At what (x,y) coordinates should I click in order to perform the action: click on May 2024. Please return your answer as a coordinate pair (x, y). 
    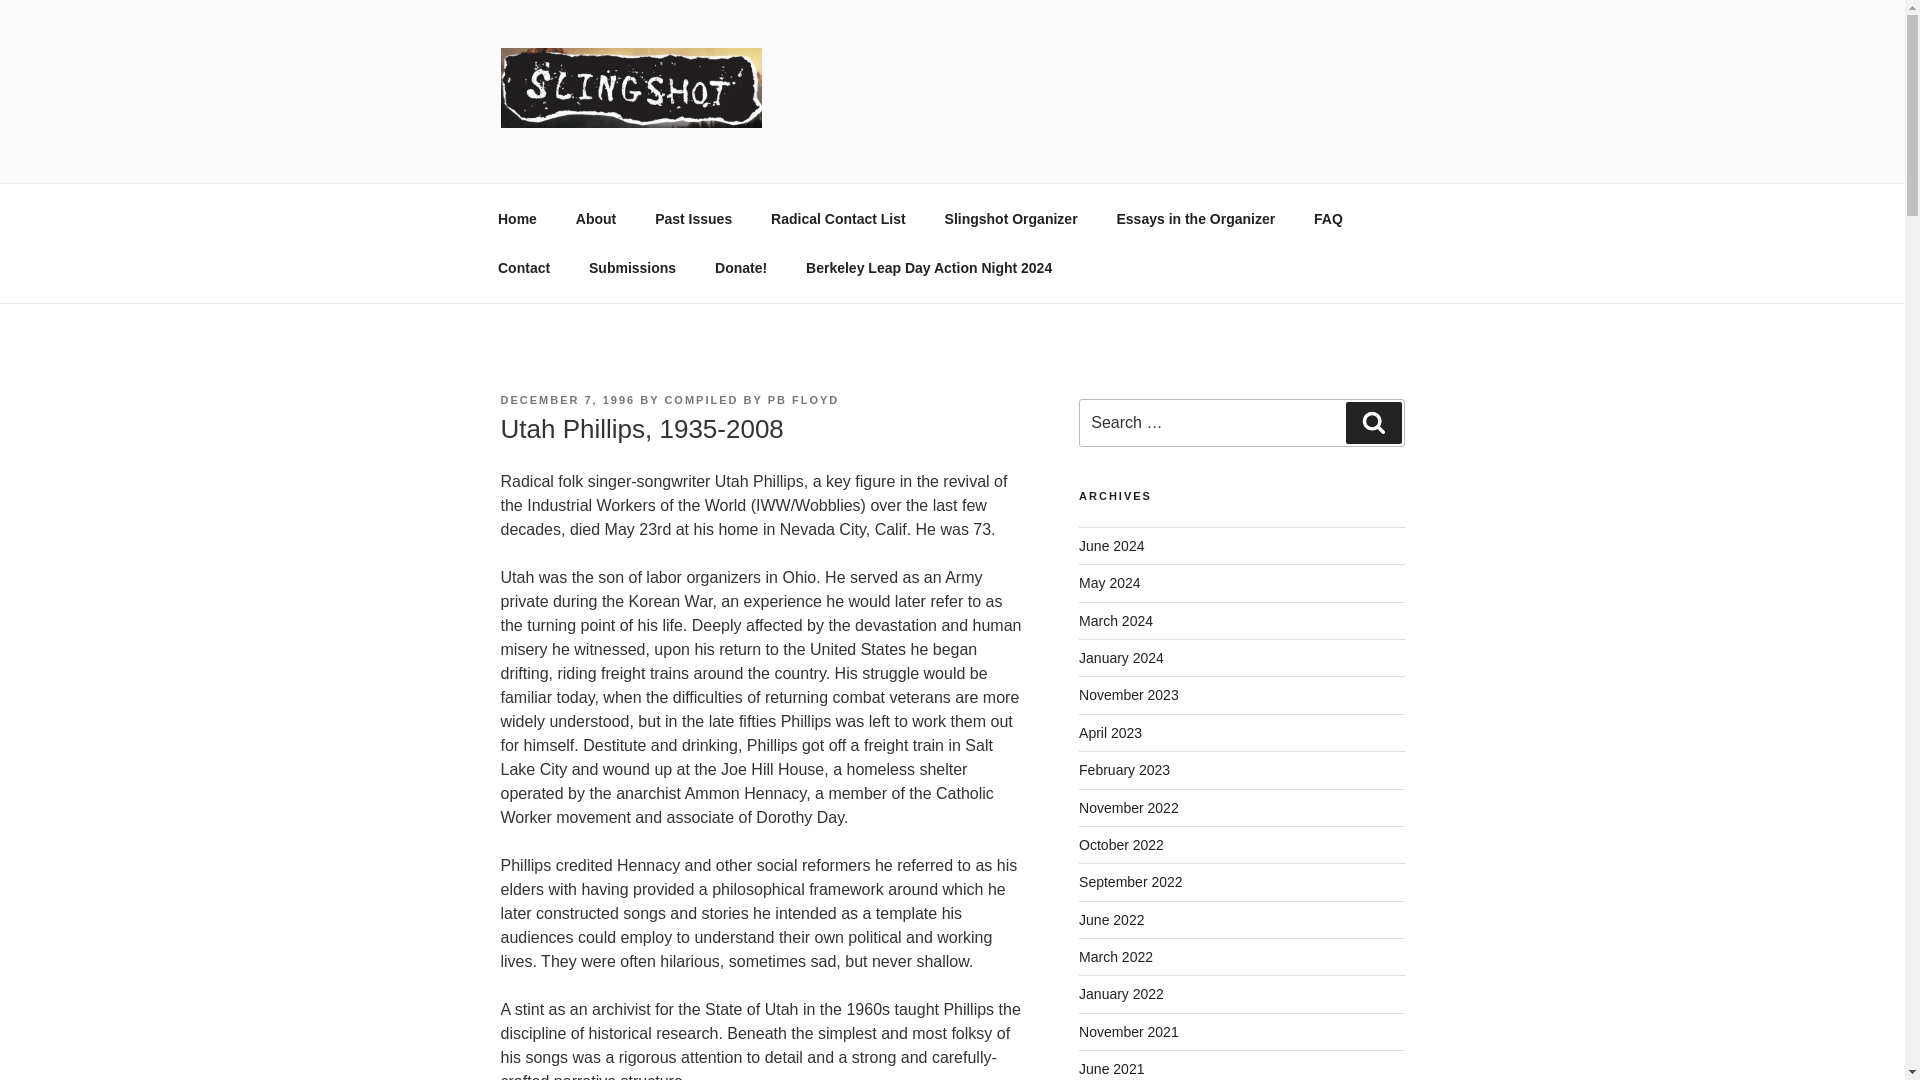
    Looking at the image, I should click on (1110, 582).